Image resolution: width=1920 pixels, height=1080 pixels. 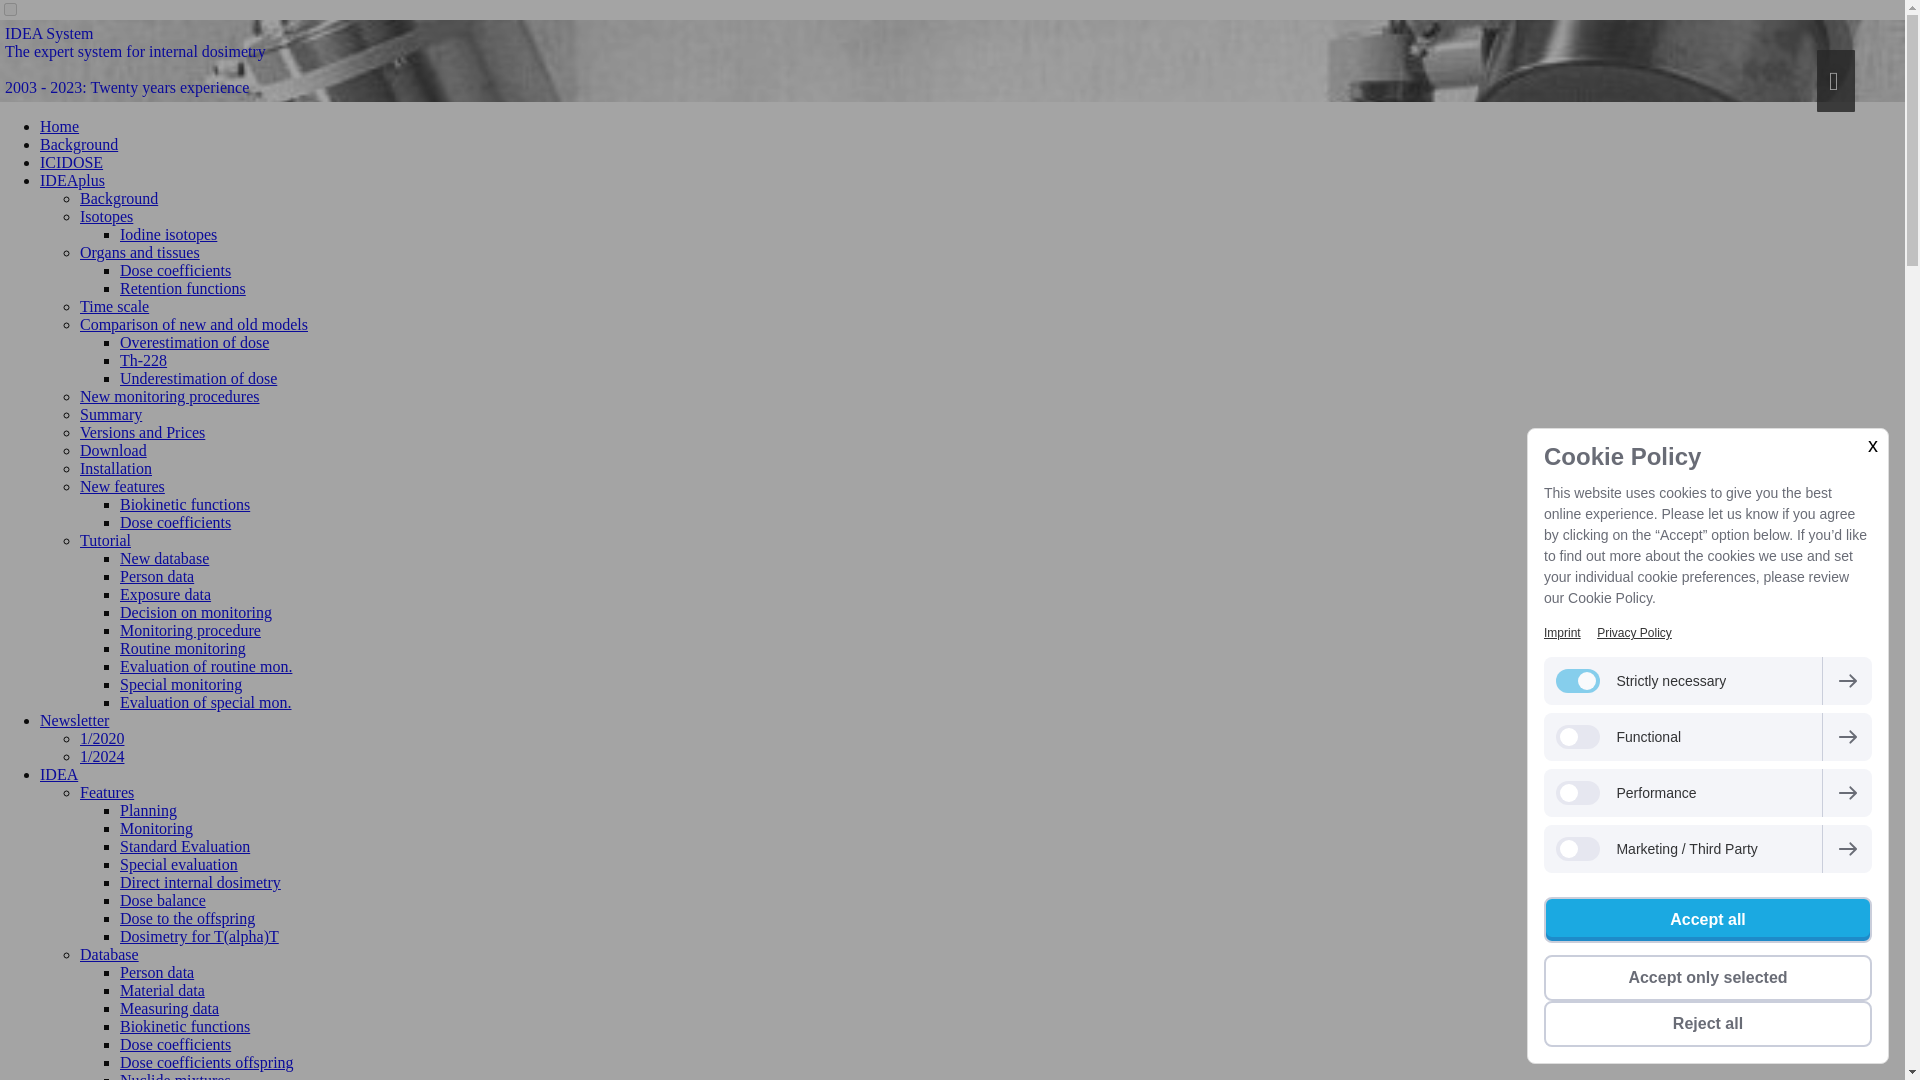 What do you see at coordinates (184, 504) in the screenshot?
I see `Biokinetic functions` at bounding box center [184, 504].